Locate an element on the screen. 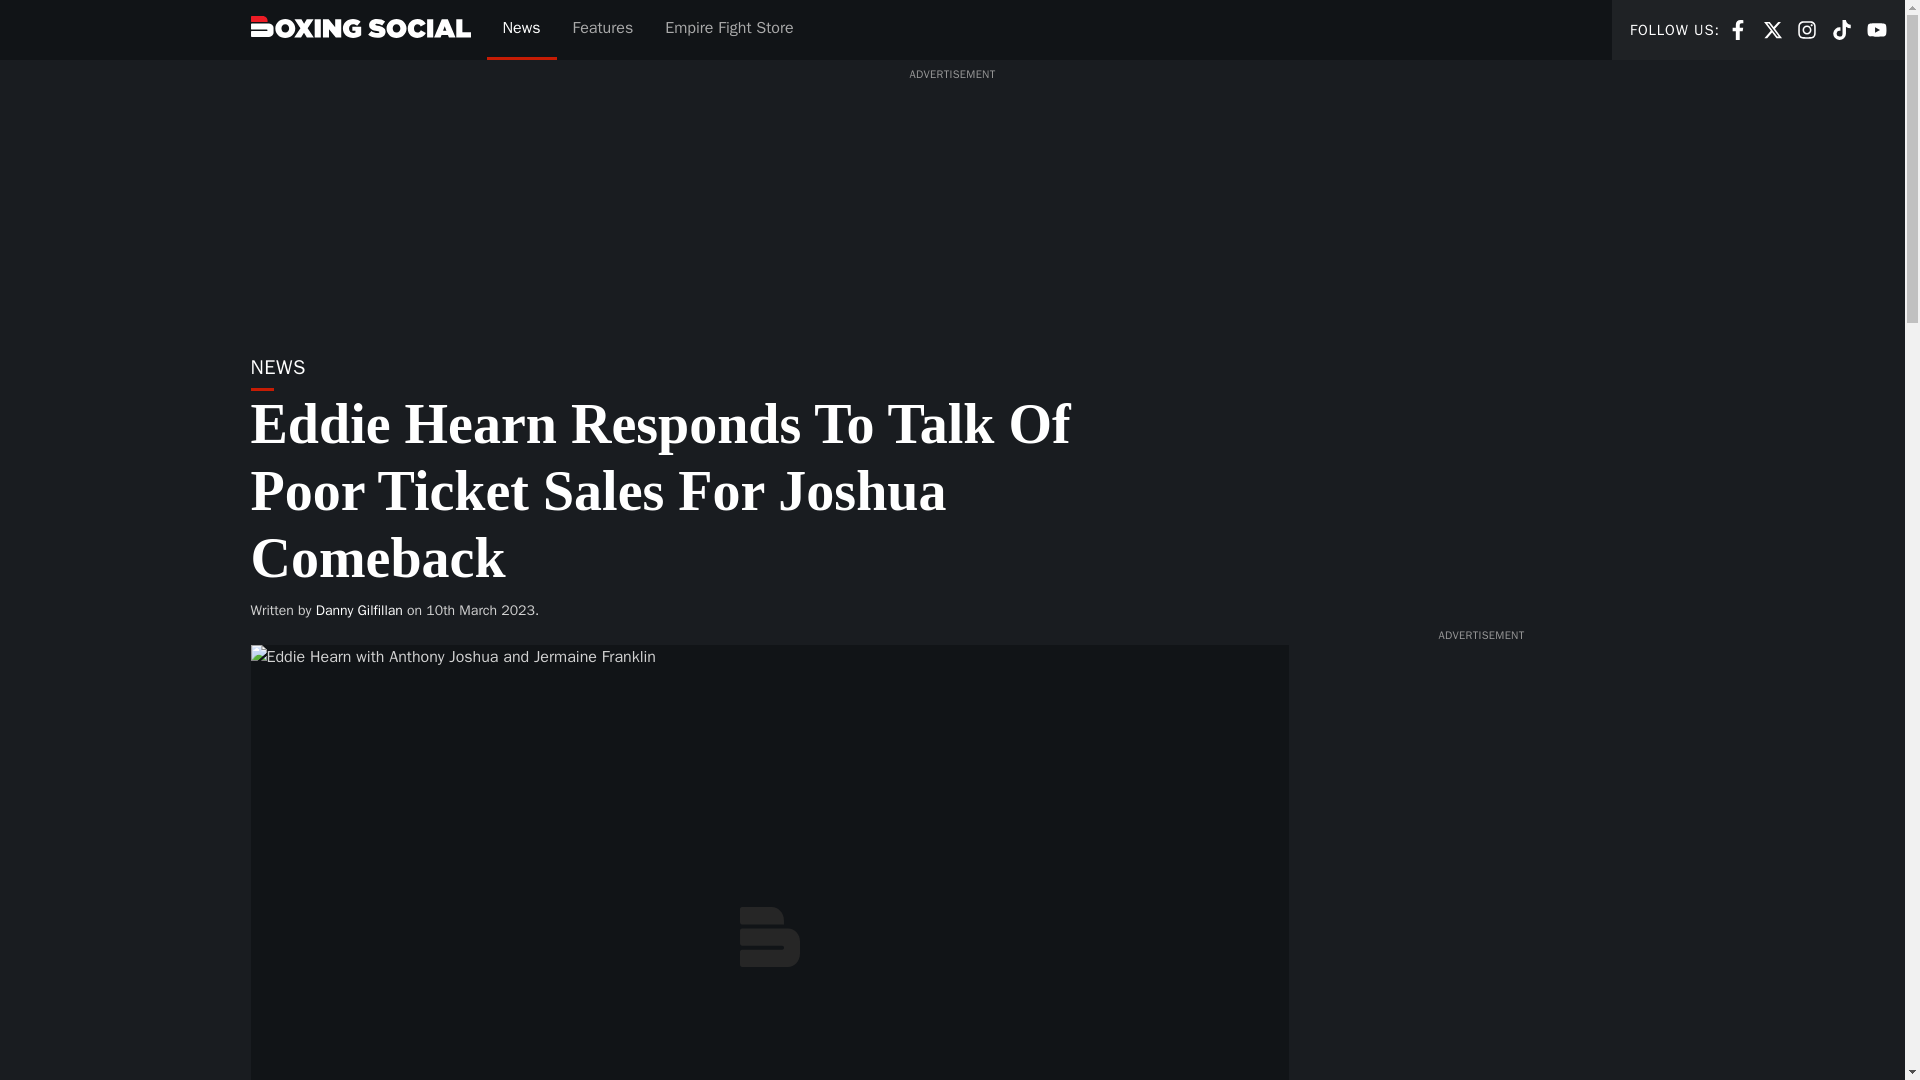  X is located at coordinates (1842, 30).